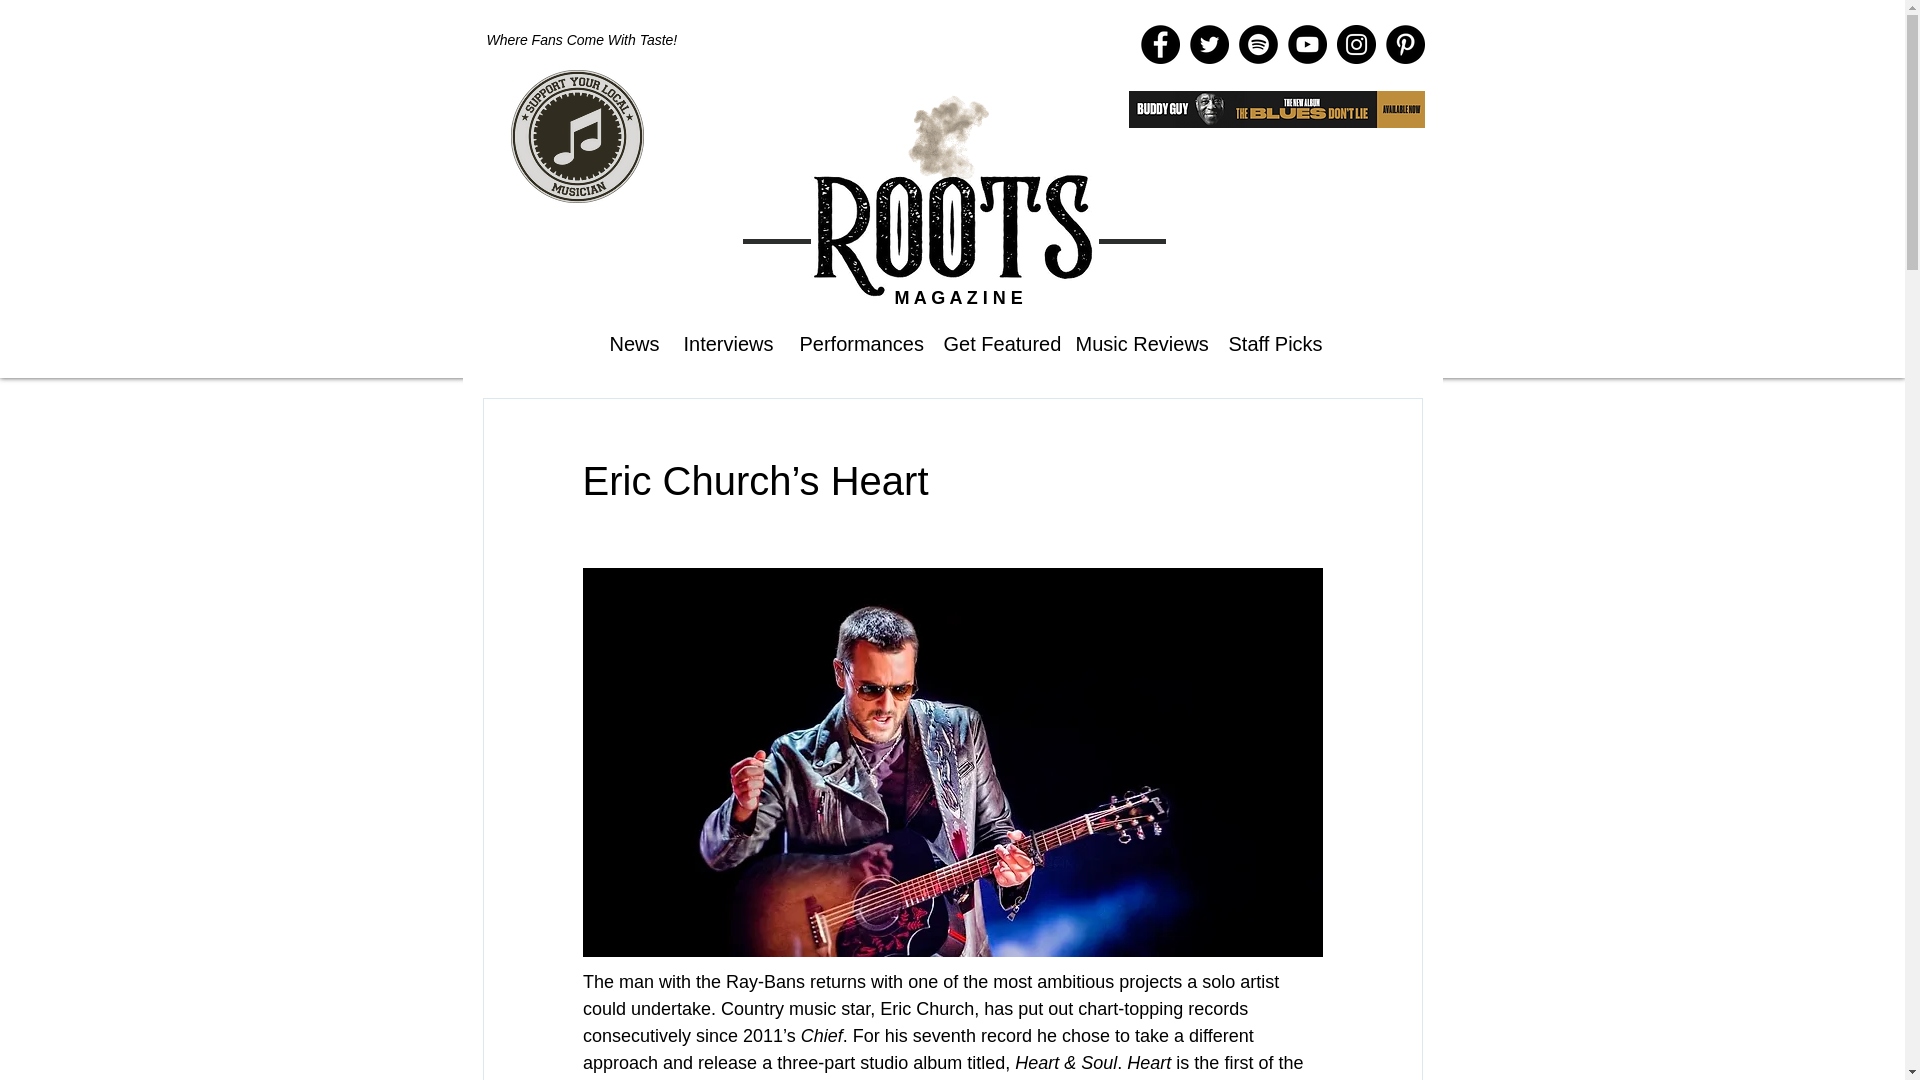  Describe the element at coordinates (726, 342) in the screenshot. I see `Interviews` at that location.